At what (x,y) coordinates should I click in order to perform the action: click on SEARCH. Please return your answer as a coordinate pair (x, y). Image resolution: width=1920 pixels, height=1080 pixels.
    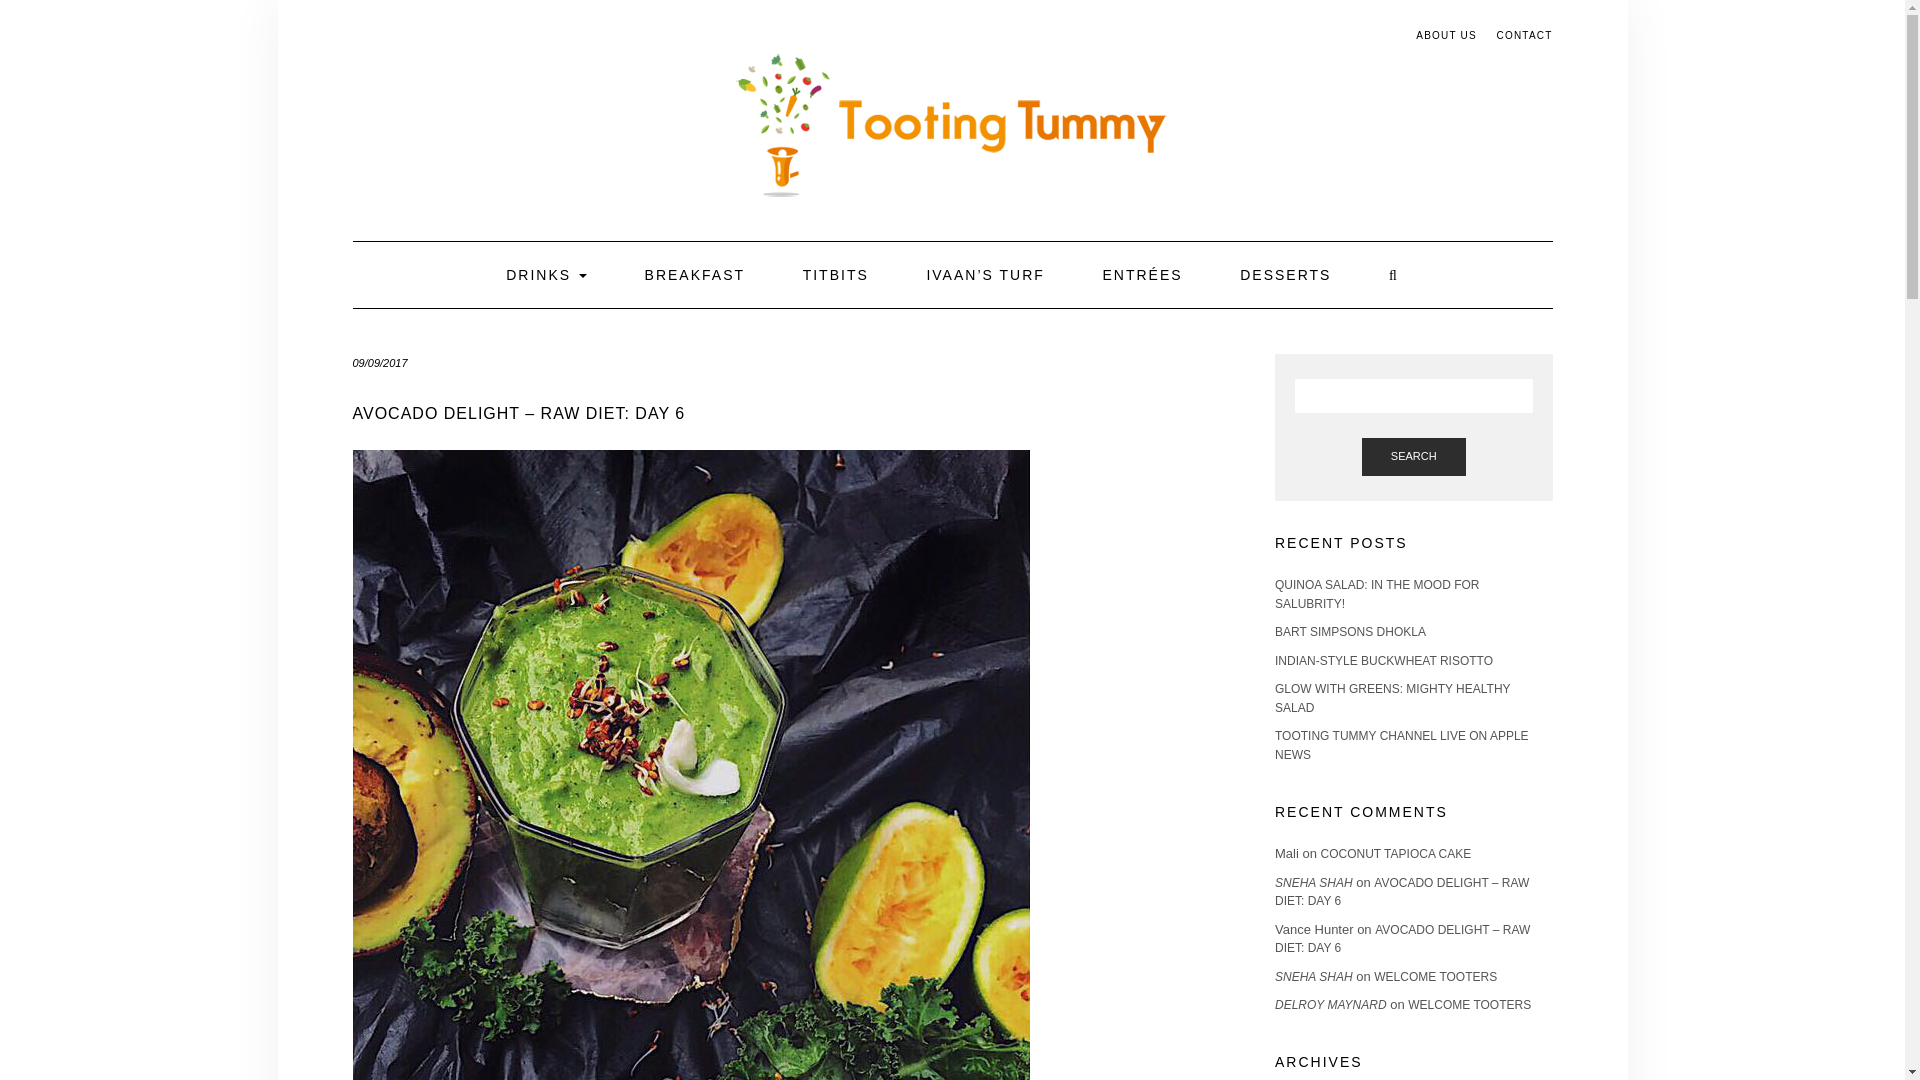
    Looking at the image, I should click on (1414, 457).